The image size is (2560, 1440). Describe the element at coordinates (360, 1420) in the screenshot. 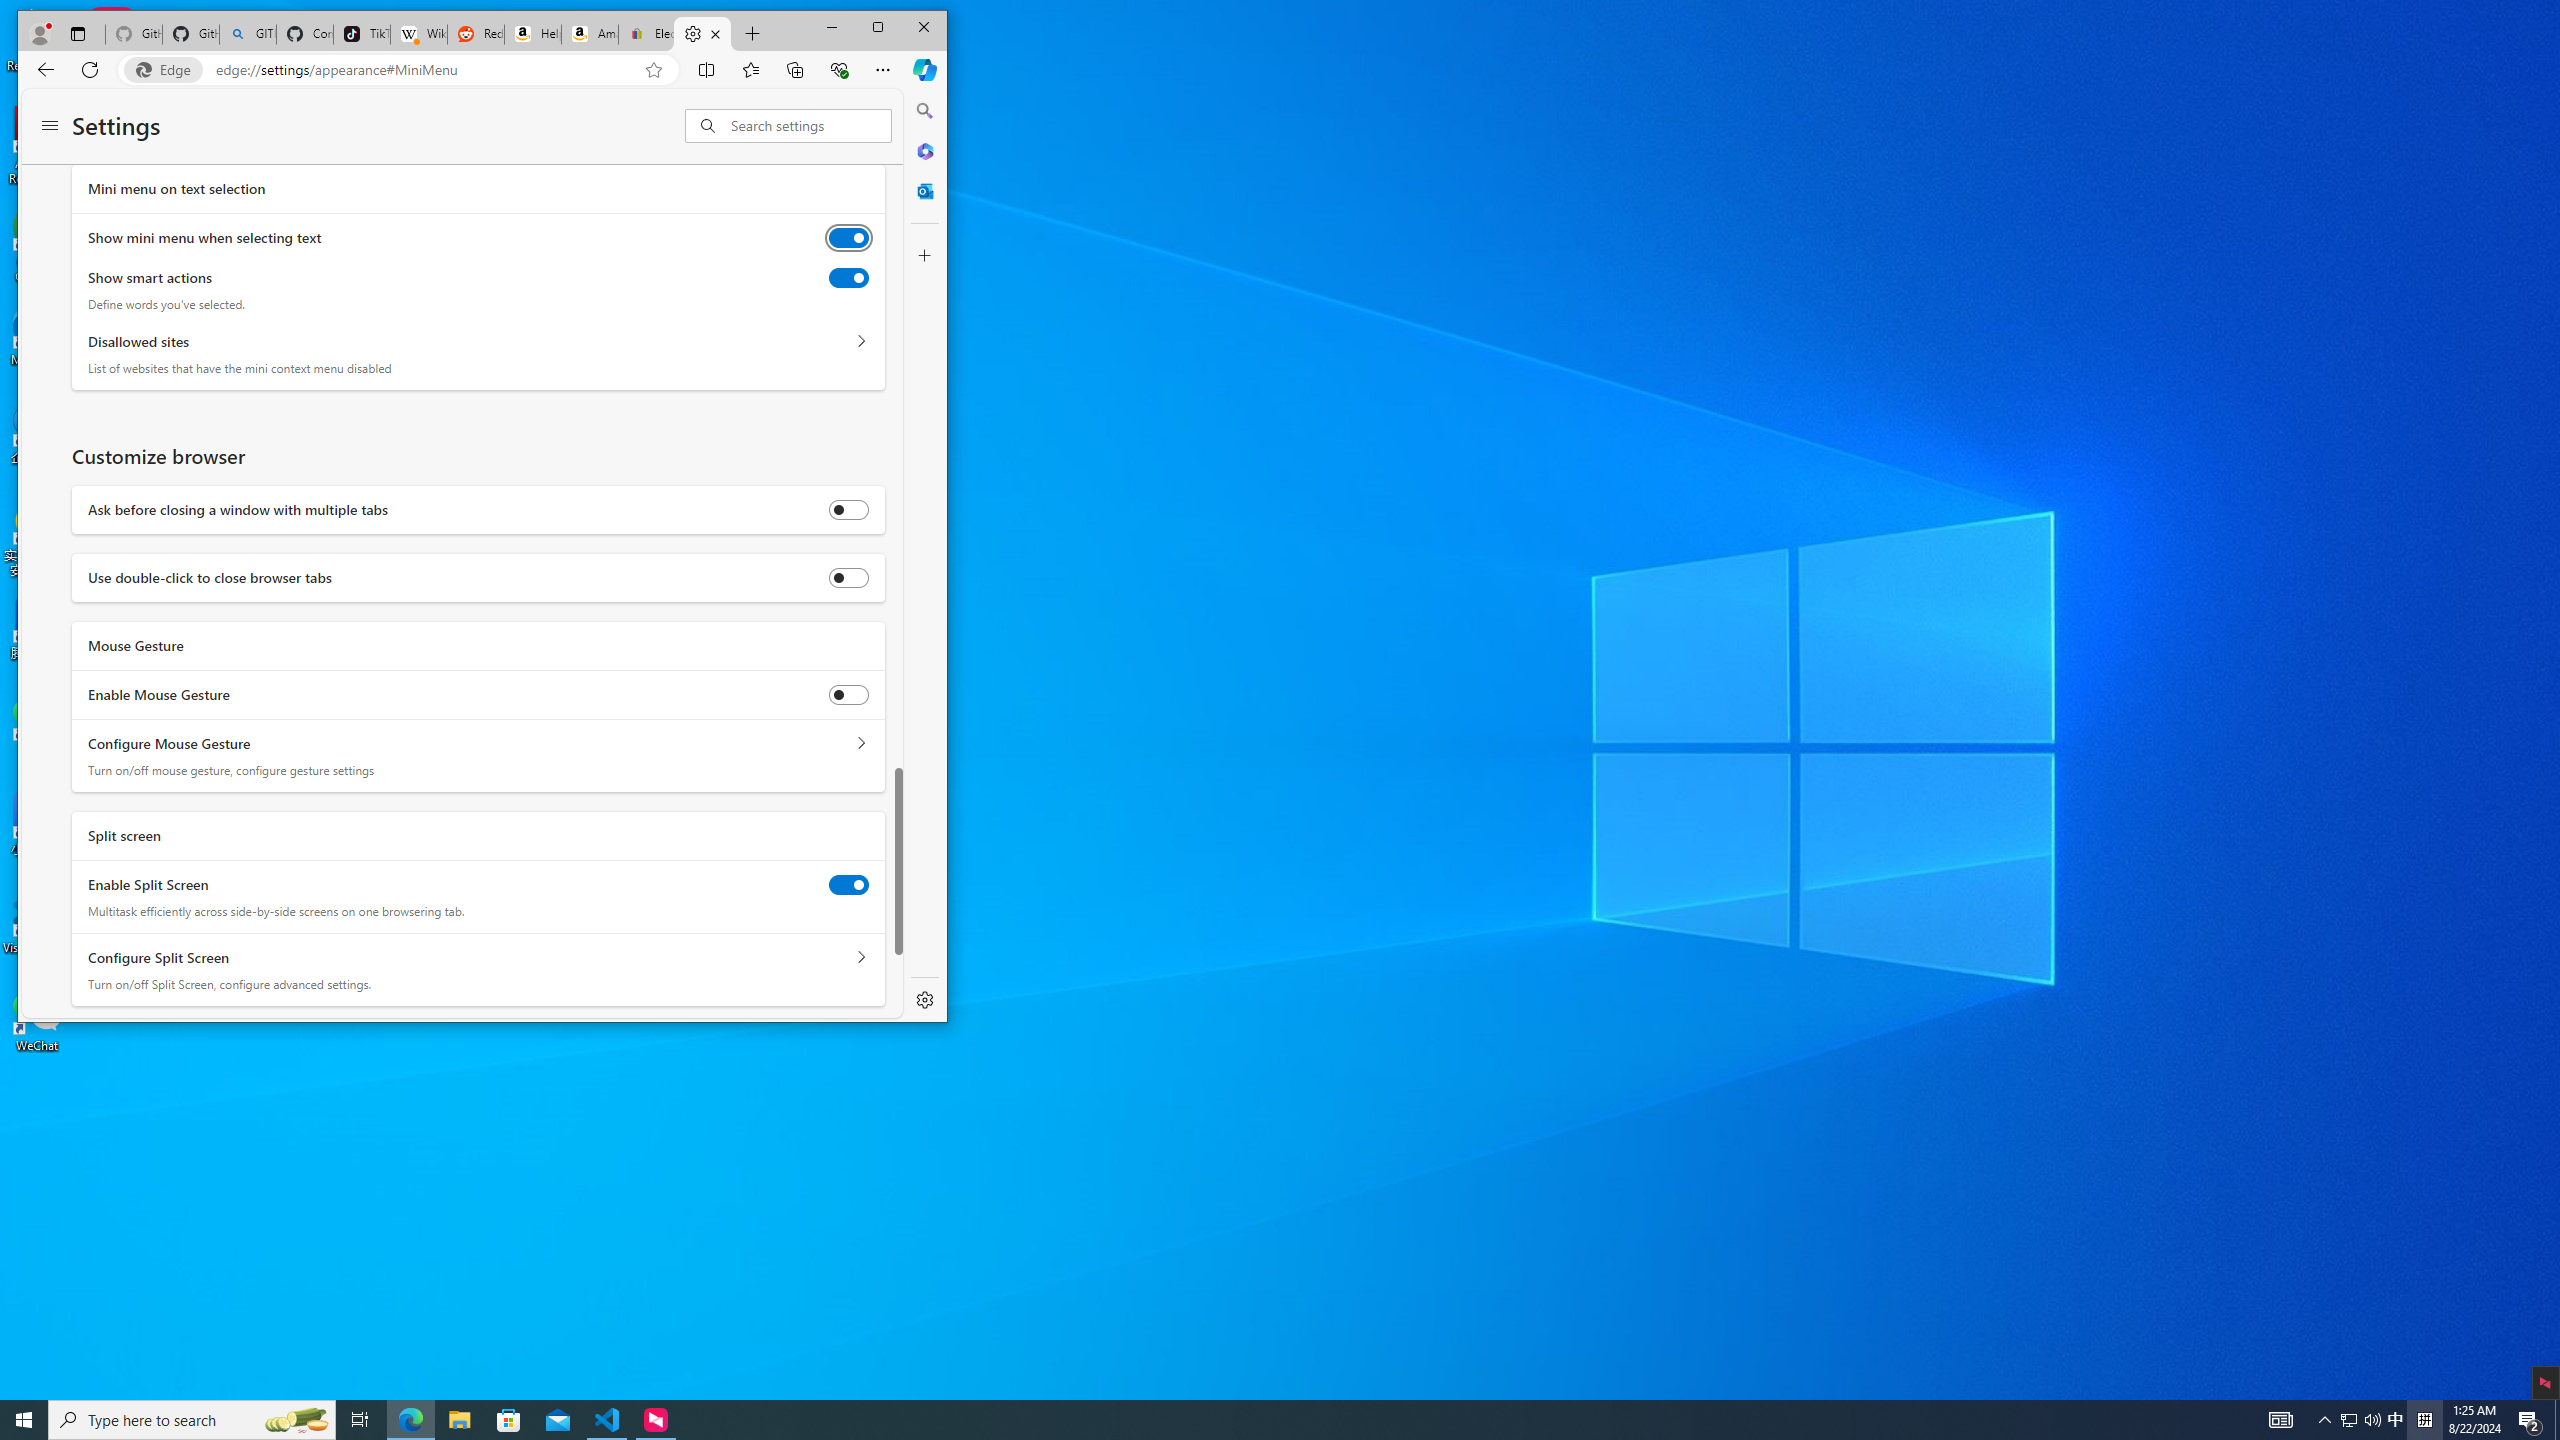

I see `Task View` at that location.